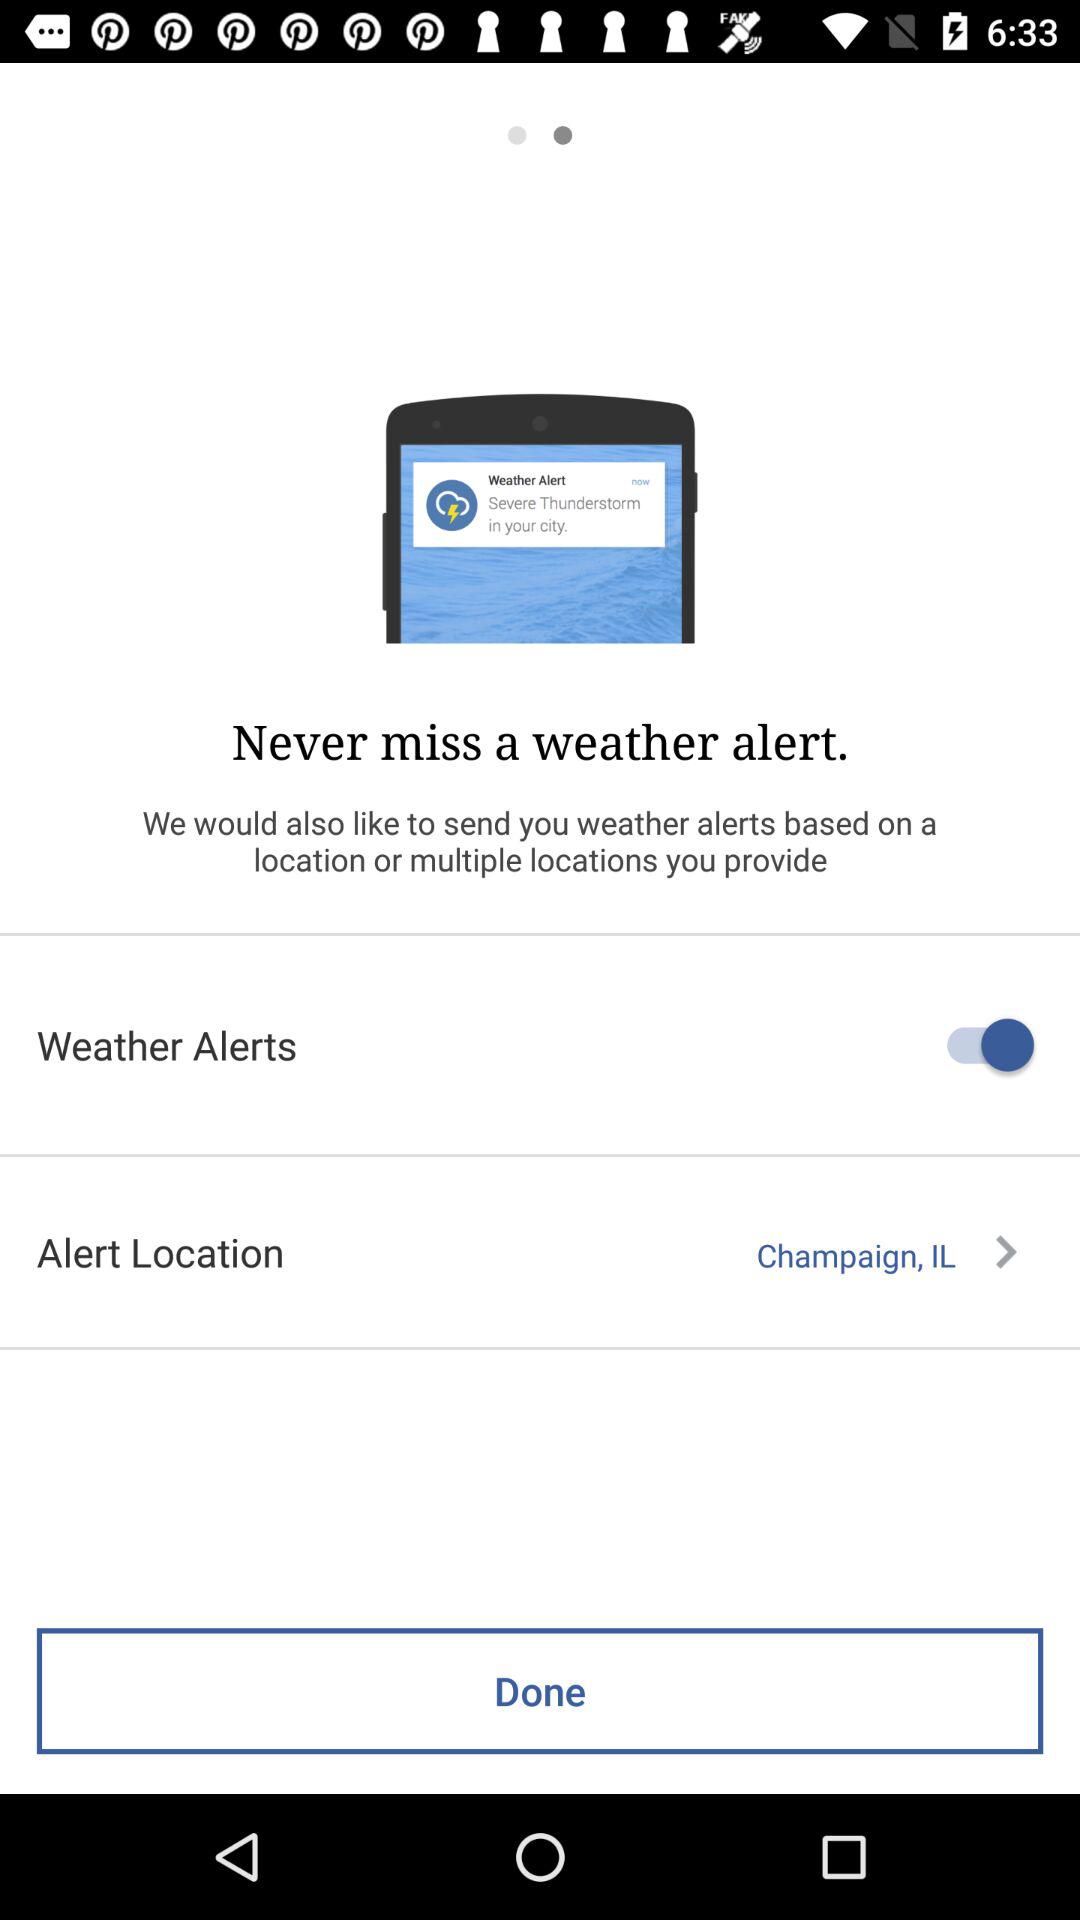 The image size is (1080, 1920). I want to click on press icon to the right of alert location, so click(886, 1255).